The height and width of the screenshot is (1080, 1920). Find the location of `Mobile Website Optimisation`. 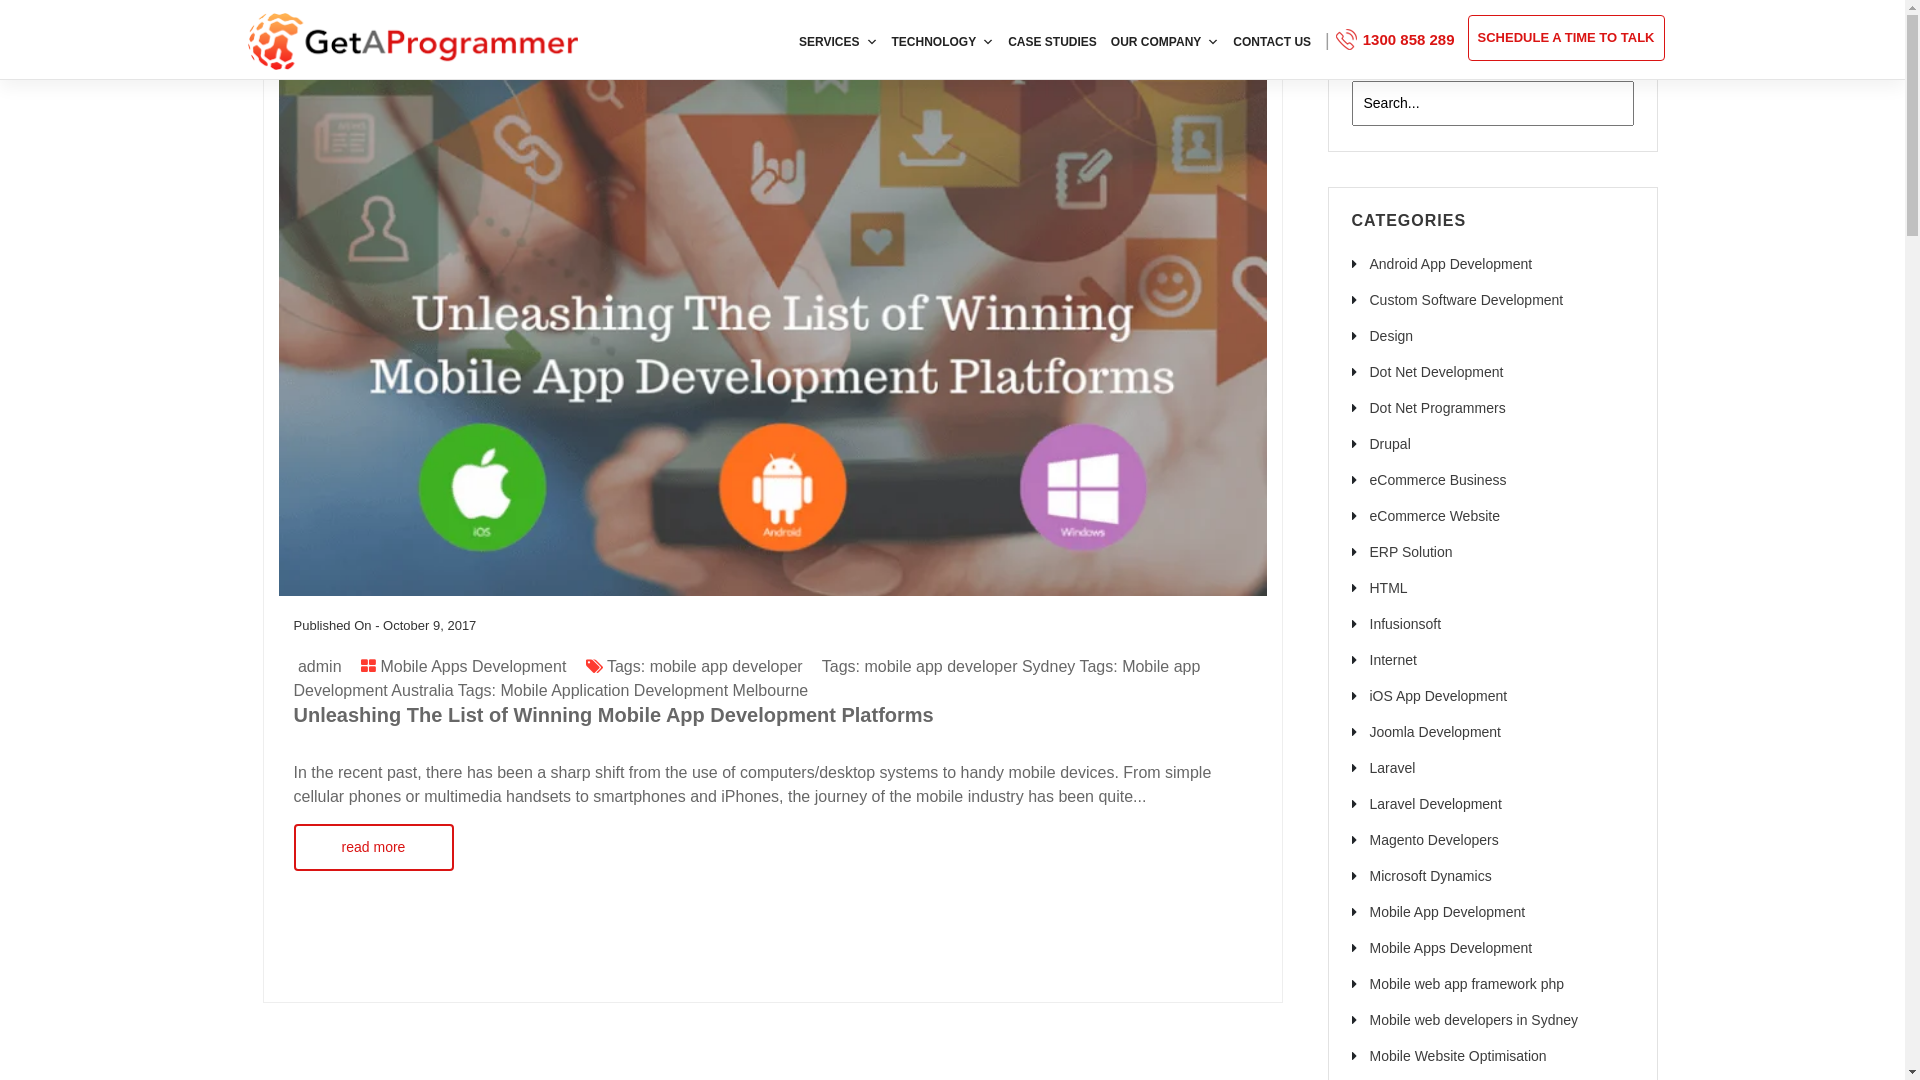

Mobile Website Optimisation is located at coordinates (1458, 1056).